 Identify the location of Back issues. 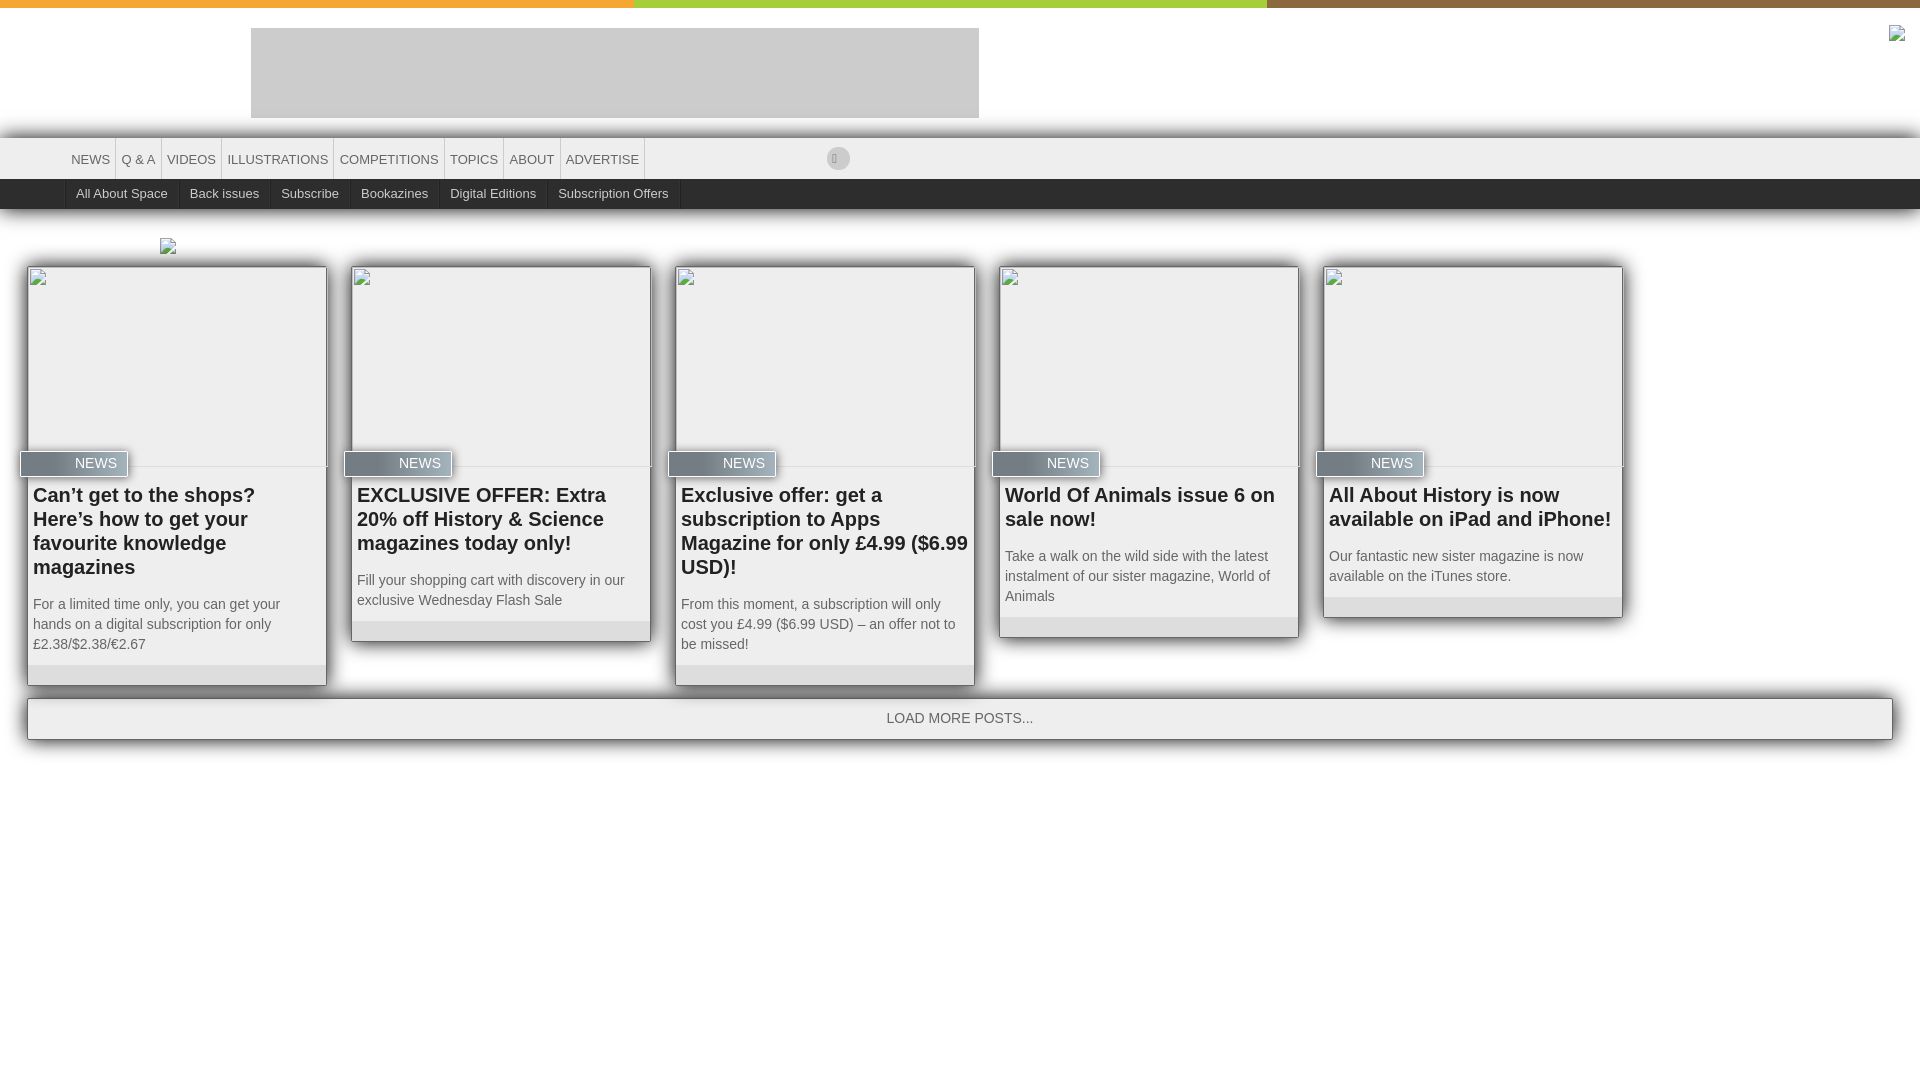
(225, 194).